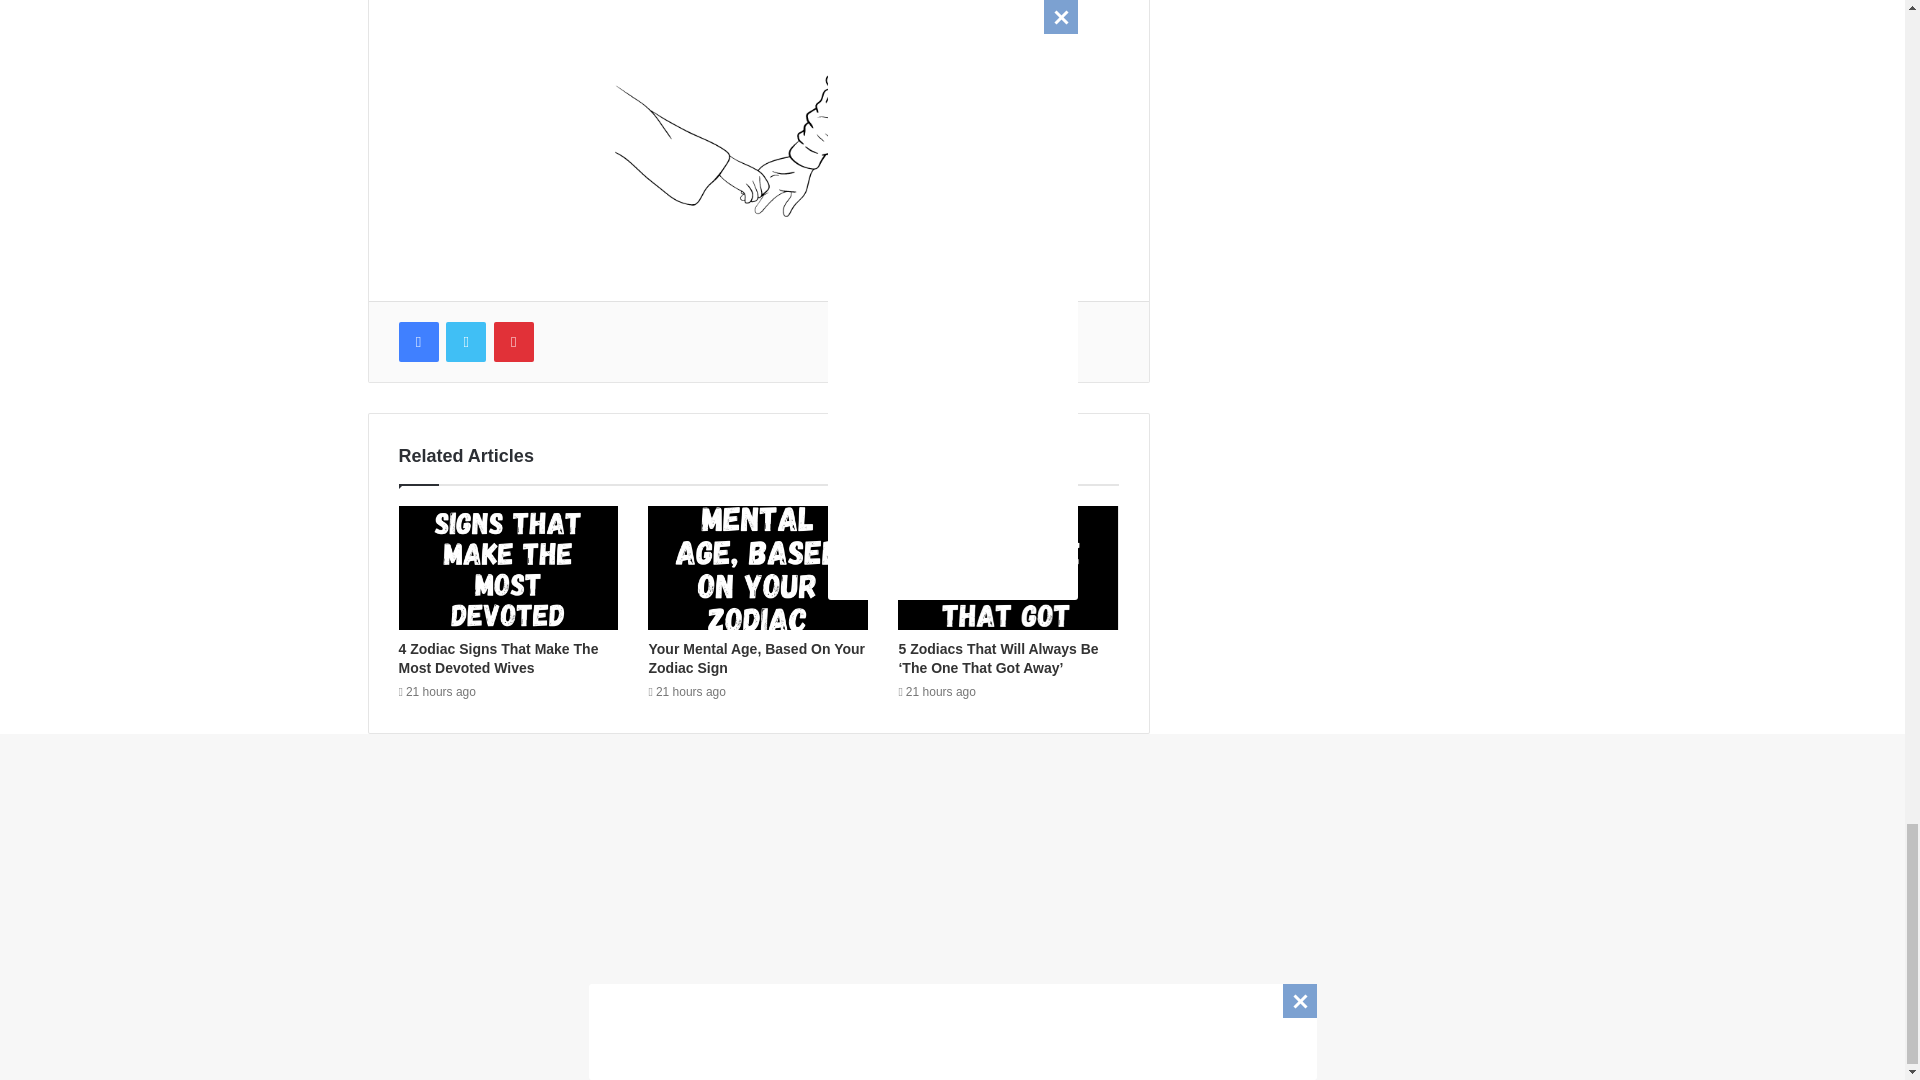 This screenshot has width=1920, height=1080. Describe the element at coordinates (417, 341) in the screenshot. I see `Facebook` at that location.